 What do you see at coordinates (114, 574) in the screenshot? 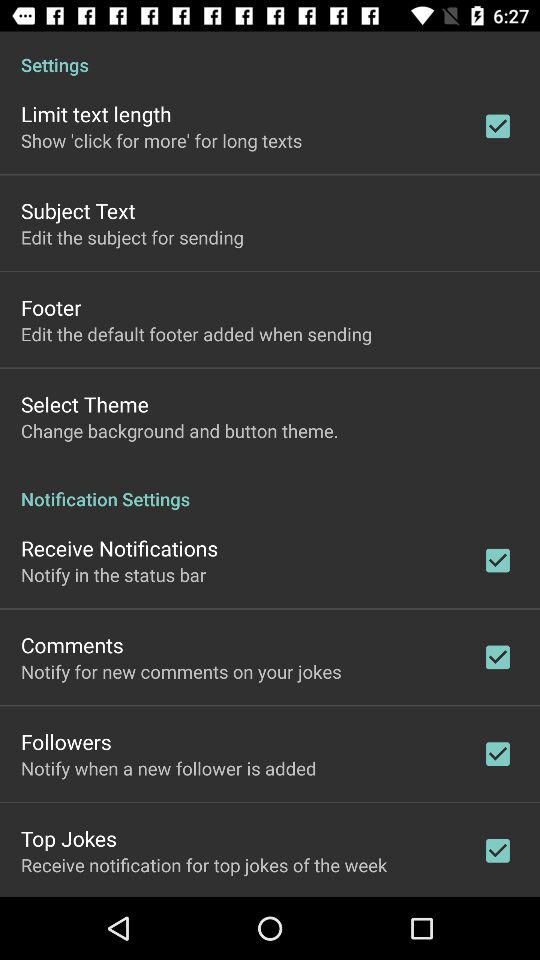
I see `press the notify in the app` at bounding box center [114, 574].